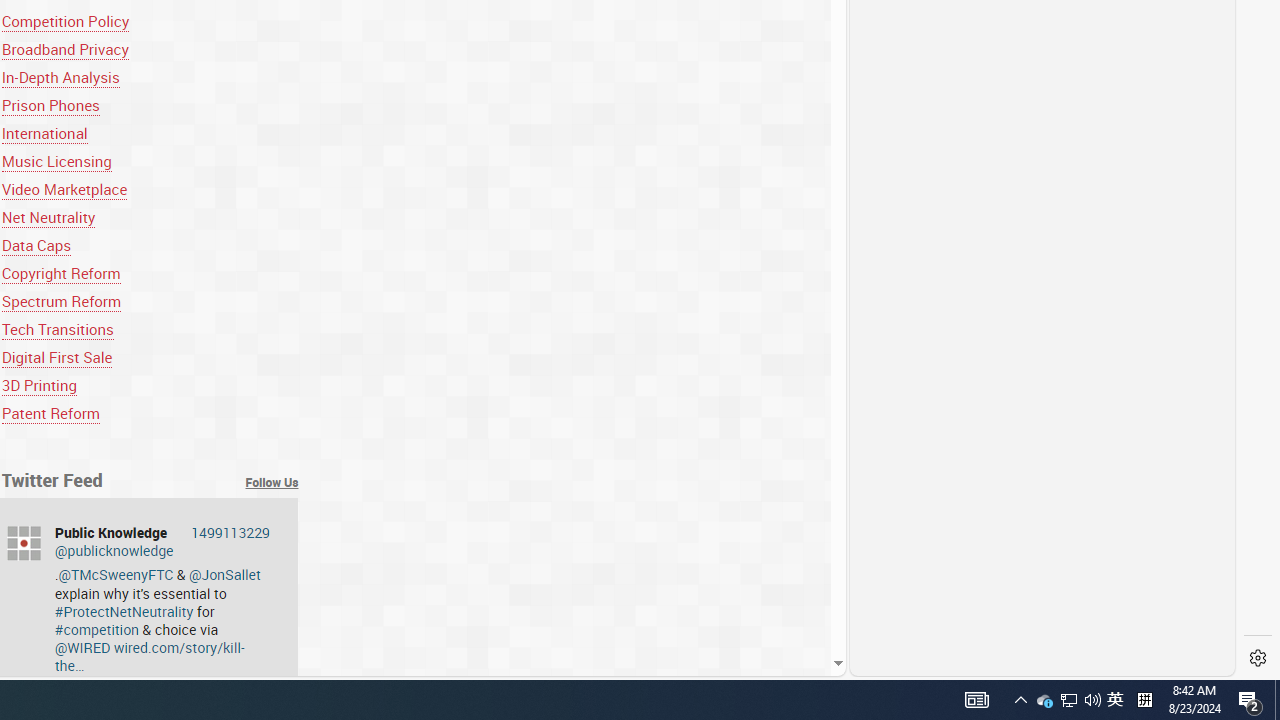 The image size is (1280, 720). What do you see at coordinates (36, 245) in the screenshot?
I see `Data Caps` at bounding box center [36, 245].